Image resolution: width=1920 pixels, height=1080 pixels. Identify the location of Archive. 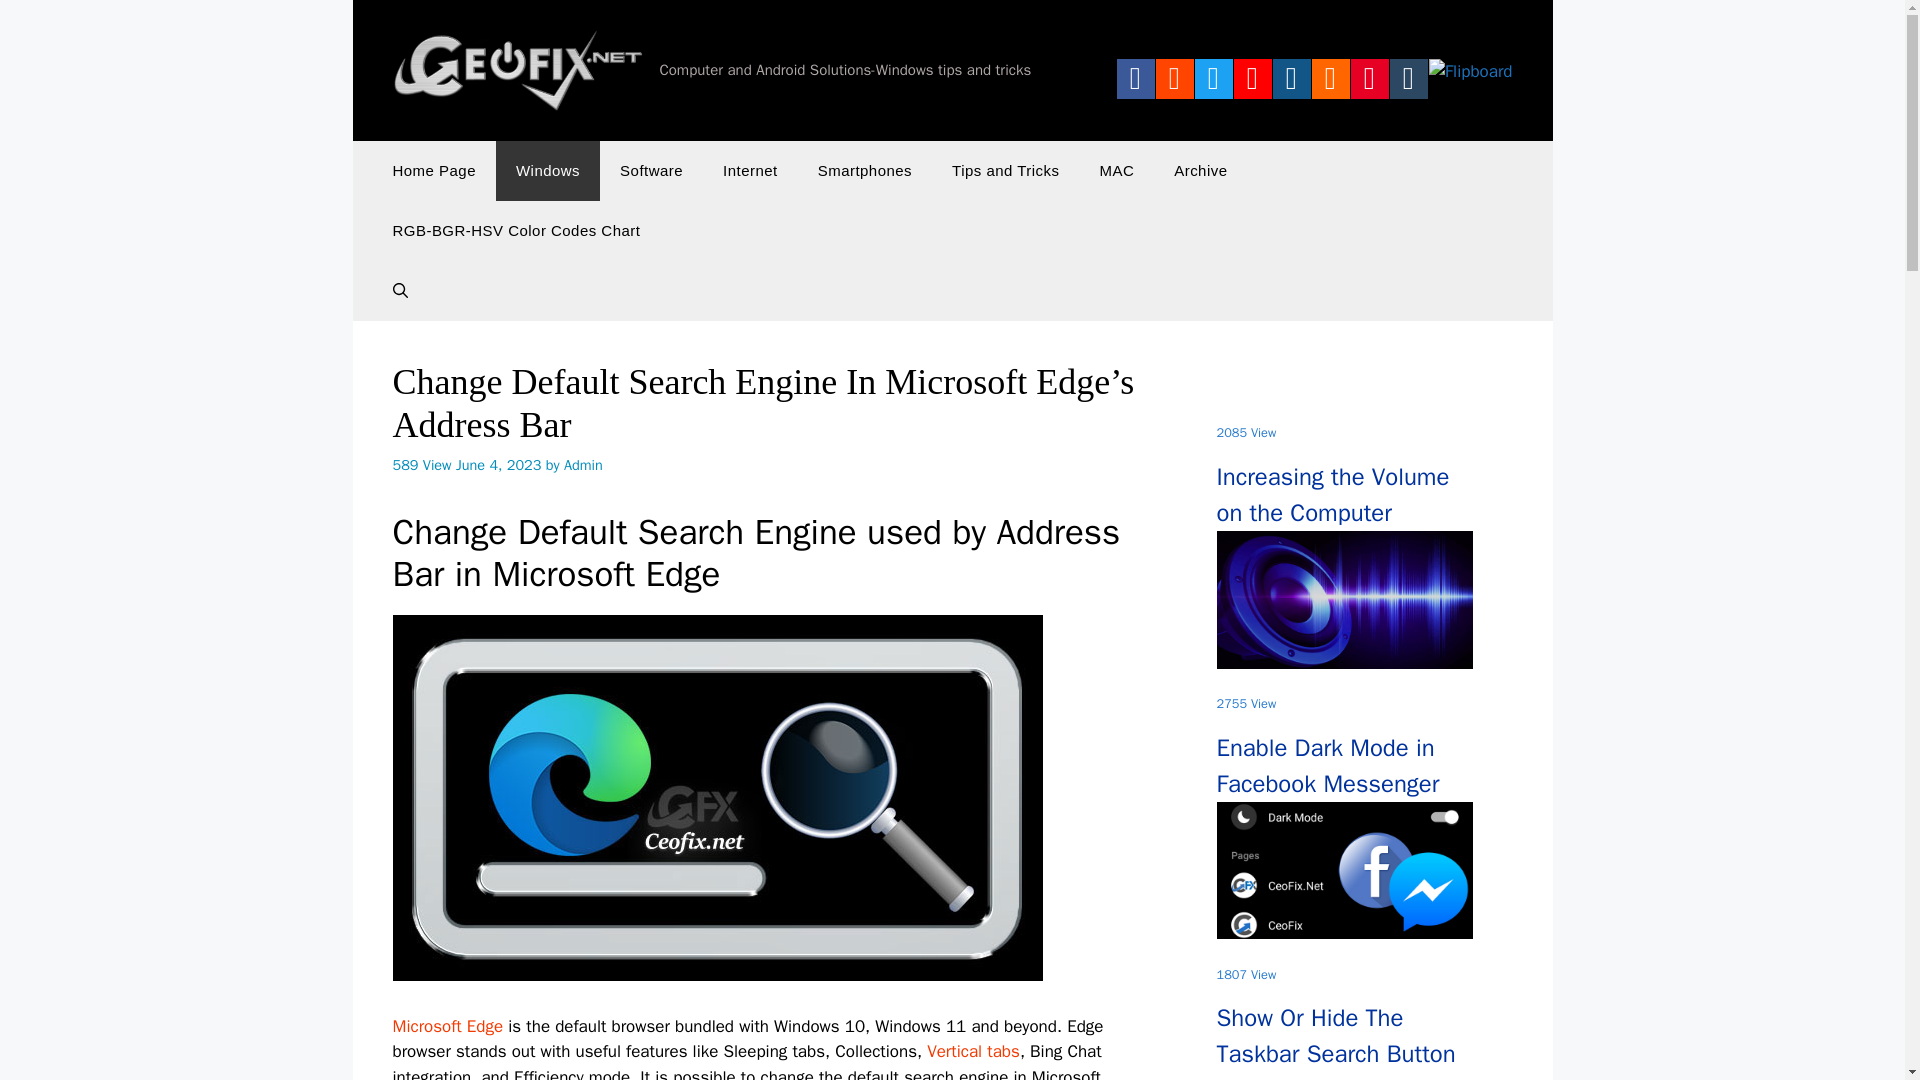
(1200, 170).